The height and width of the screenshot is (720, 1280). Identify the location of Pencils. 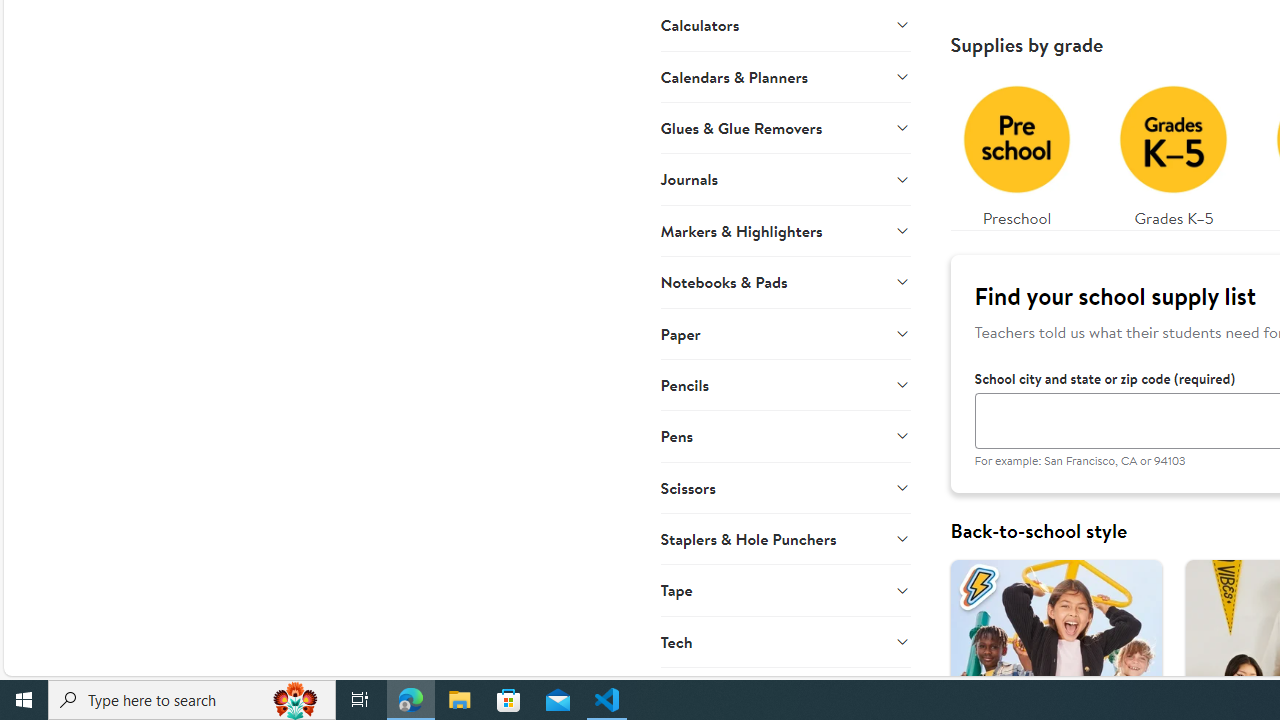
(786, 384).